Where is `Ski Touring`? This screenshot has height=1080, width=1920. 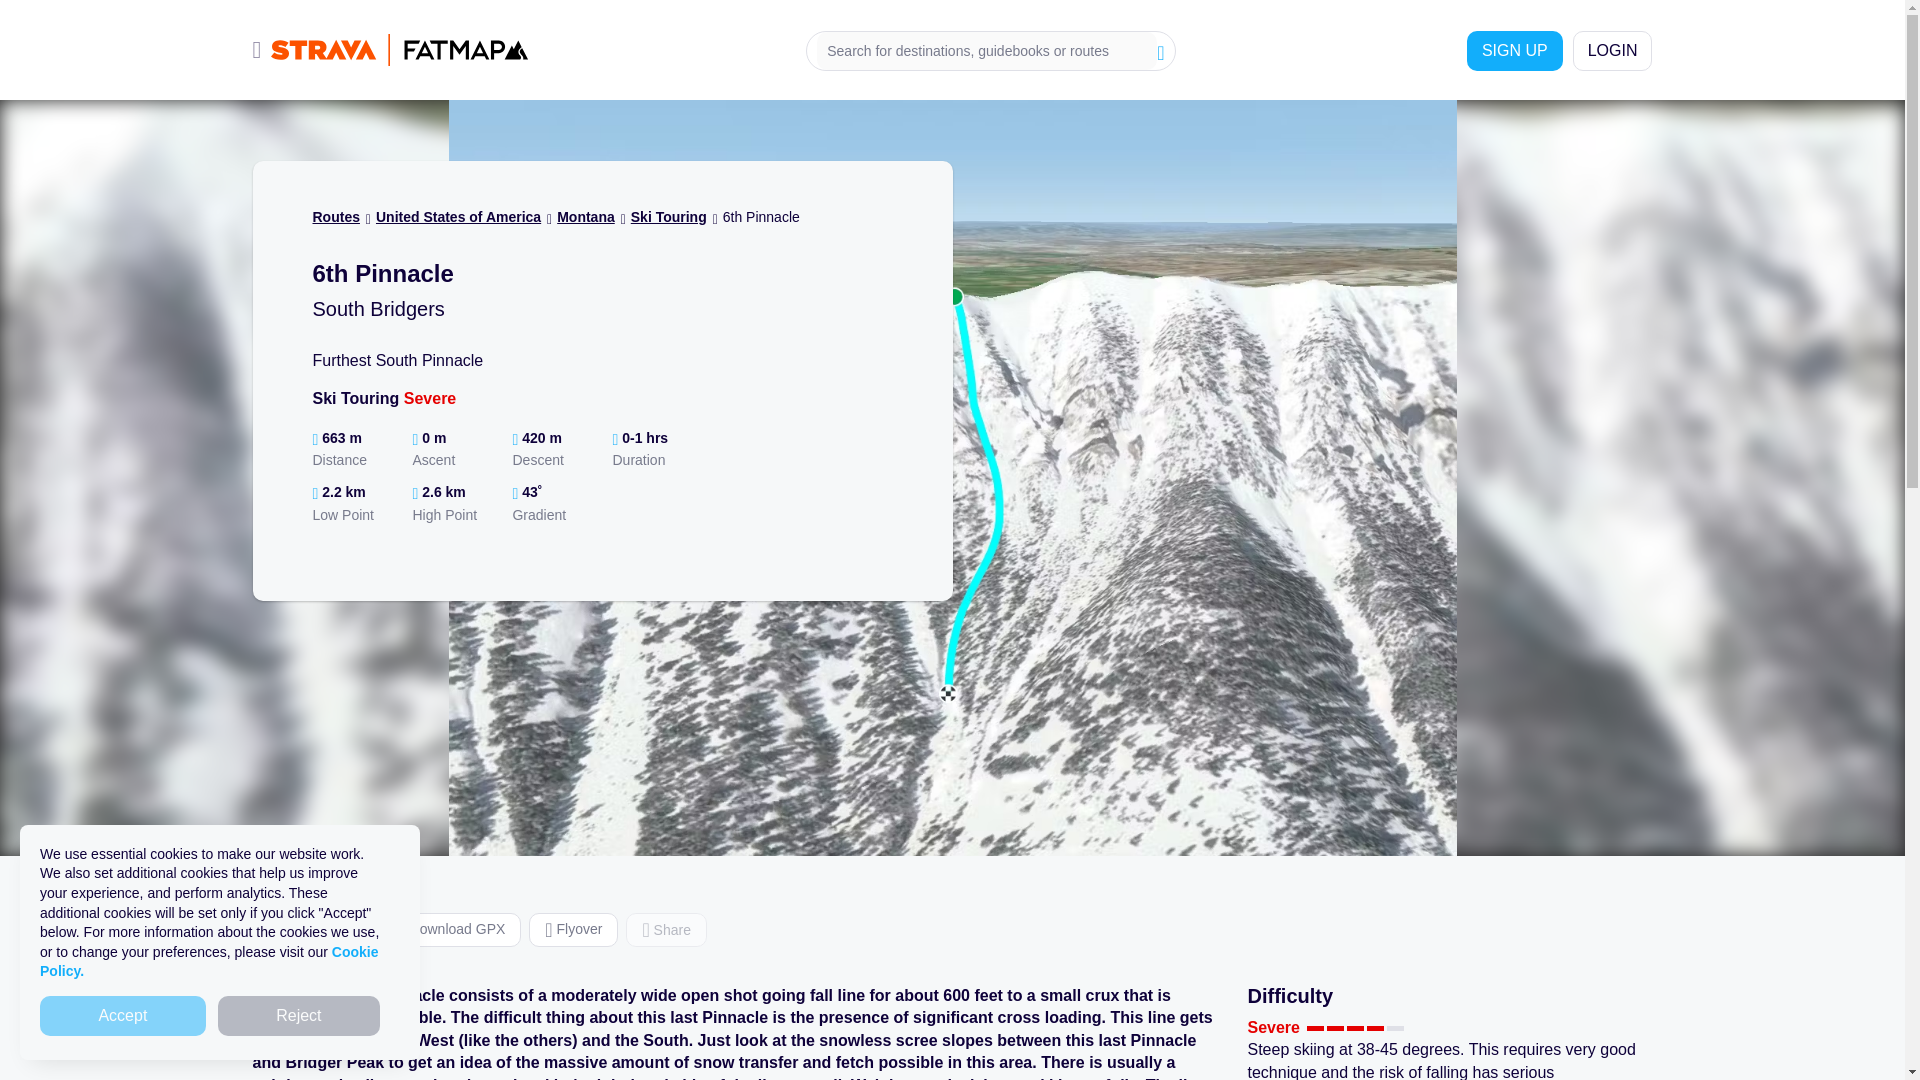 Ski Touring is located at coordinates (668, 216).